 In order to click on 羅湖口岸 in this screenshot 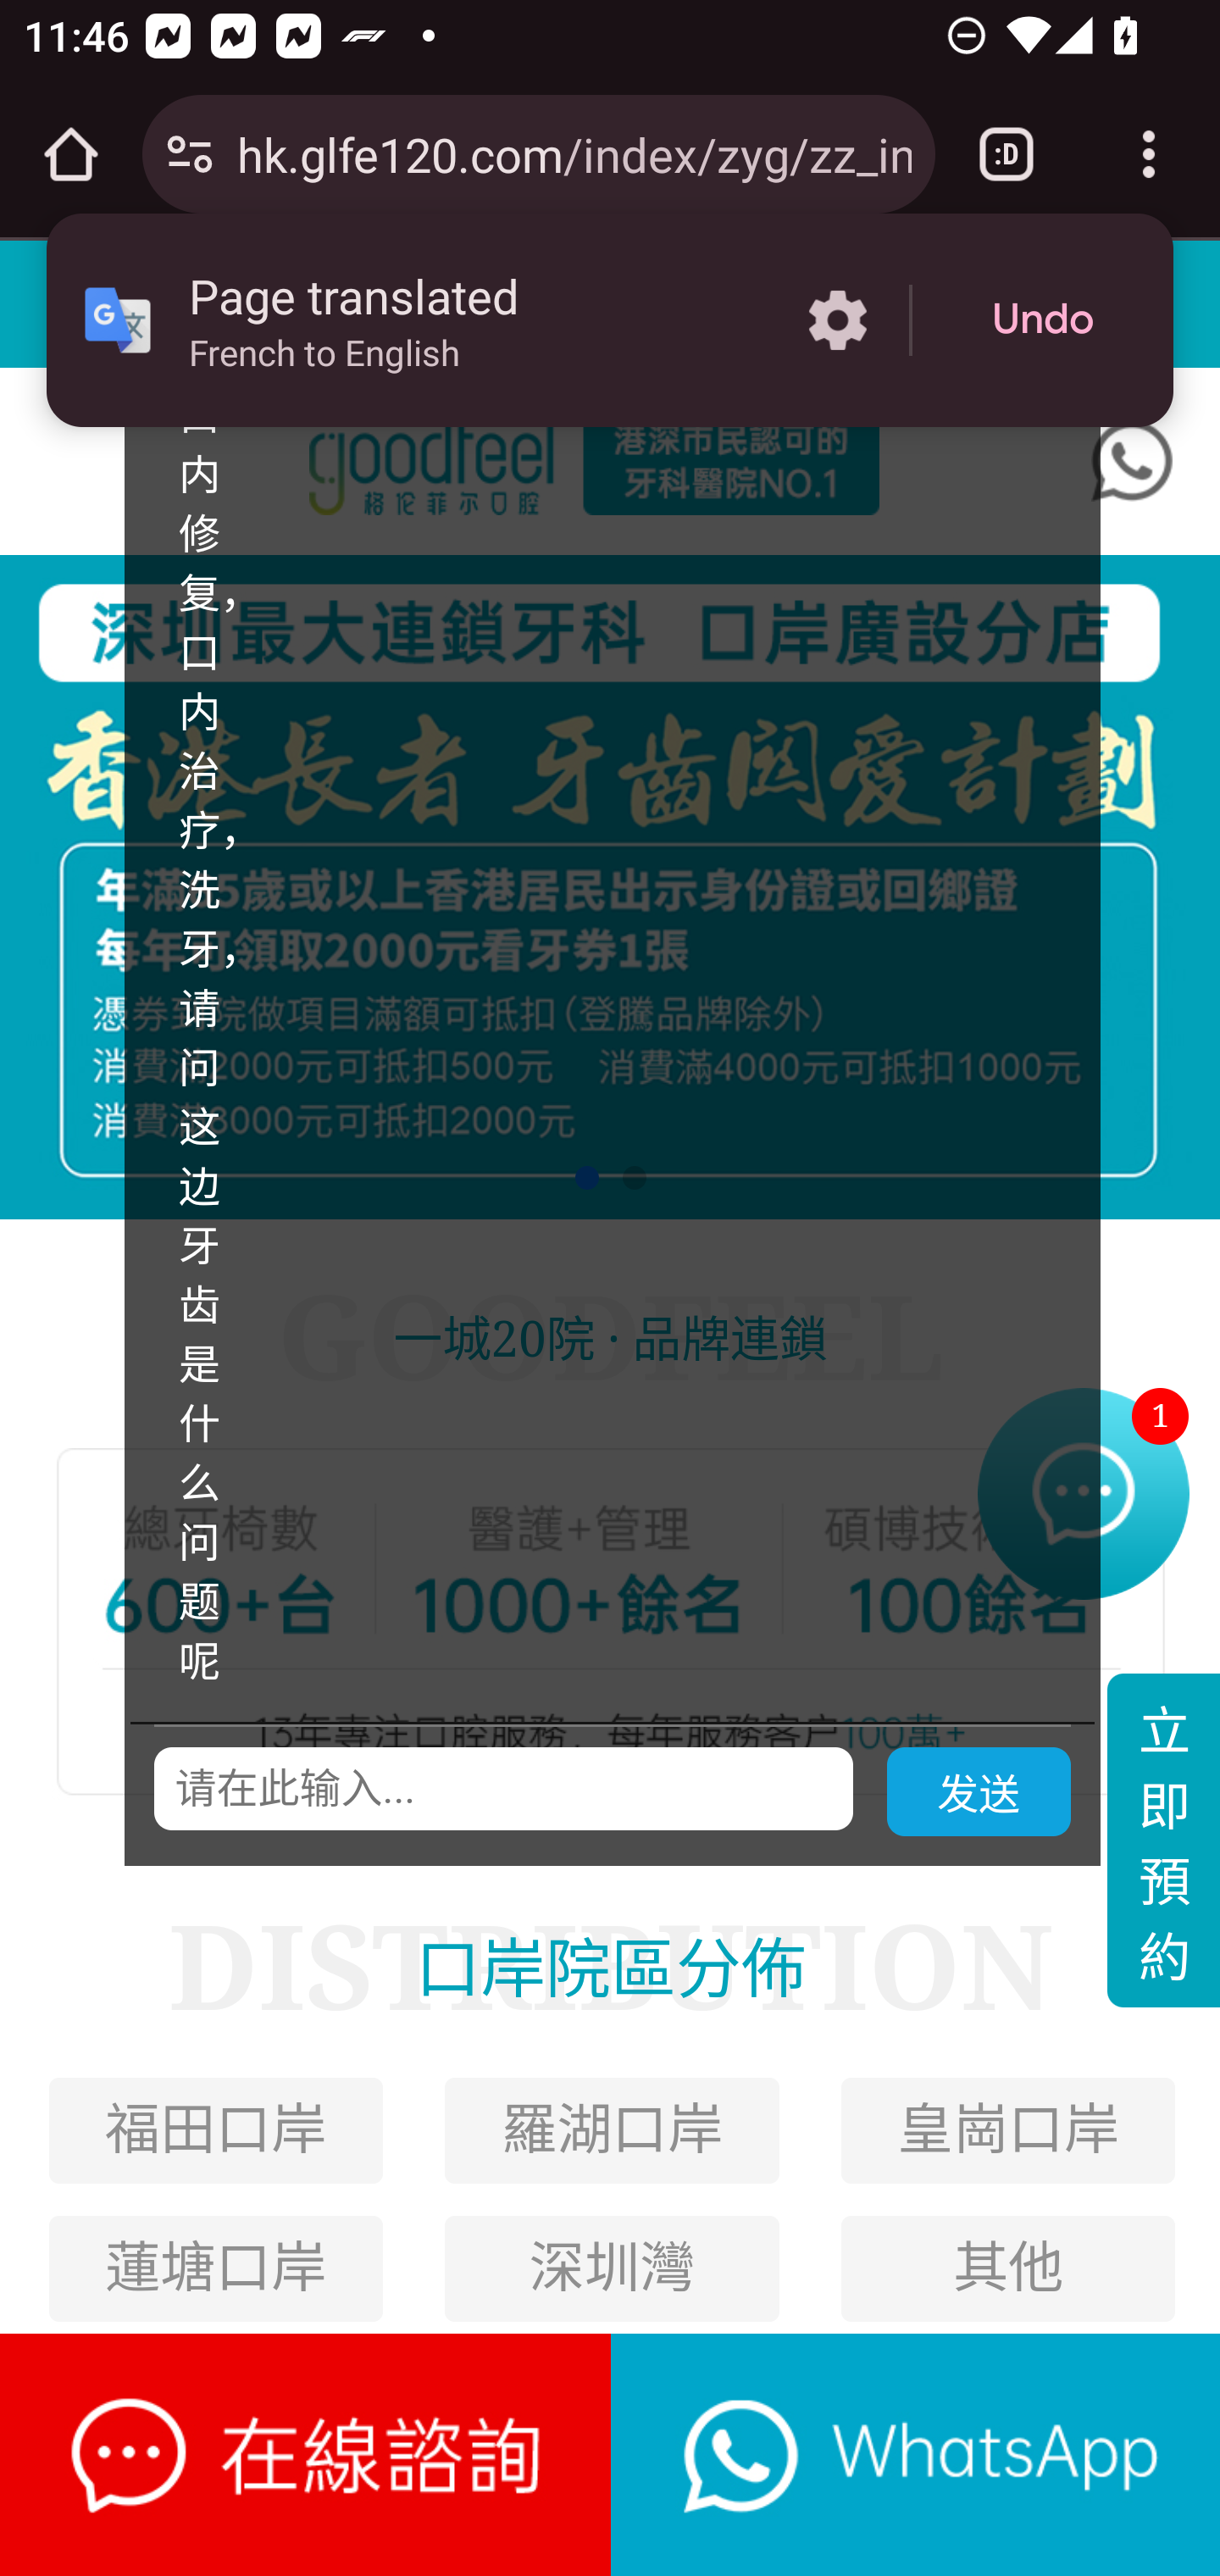, I will do `click(612, 2130)`.